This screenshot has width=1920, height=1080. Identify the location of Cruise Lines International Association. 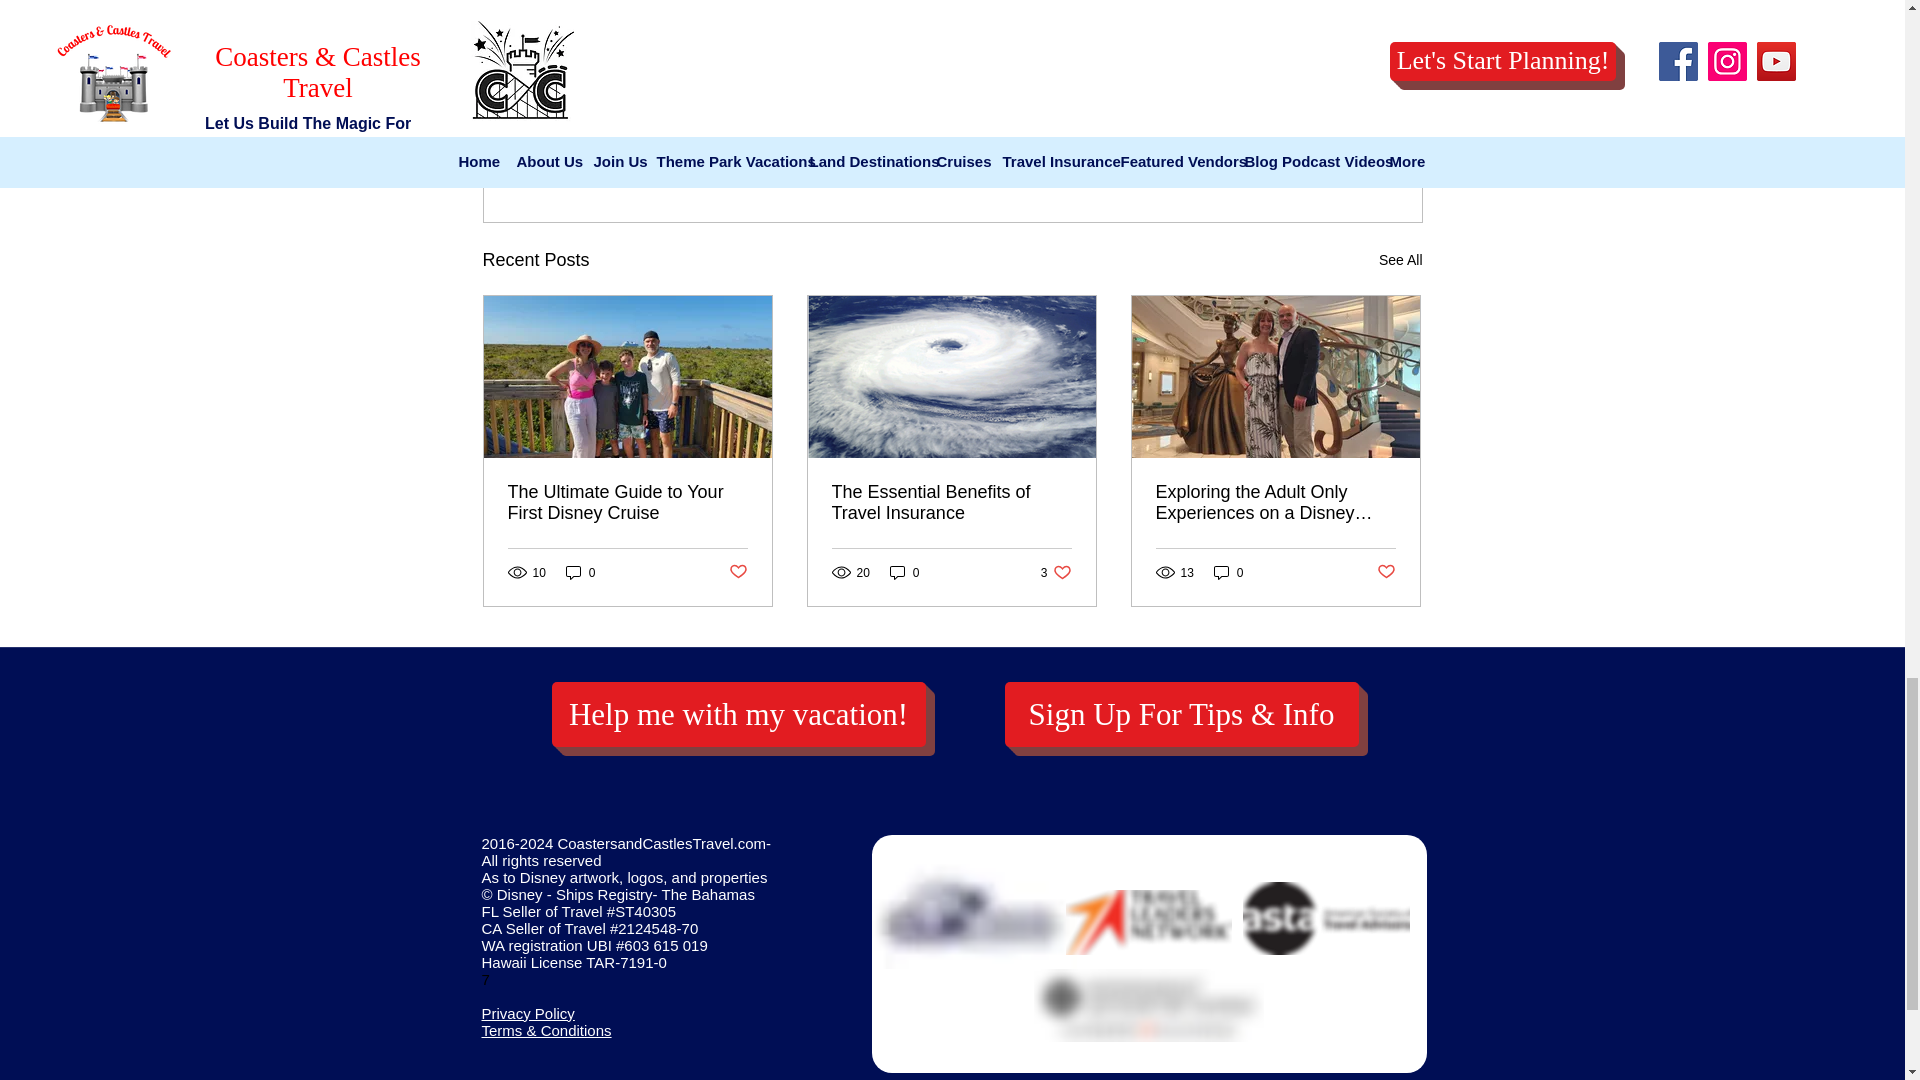
(974, 911).